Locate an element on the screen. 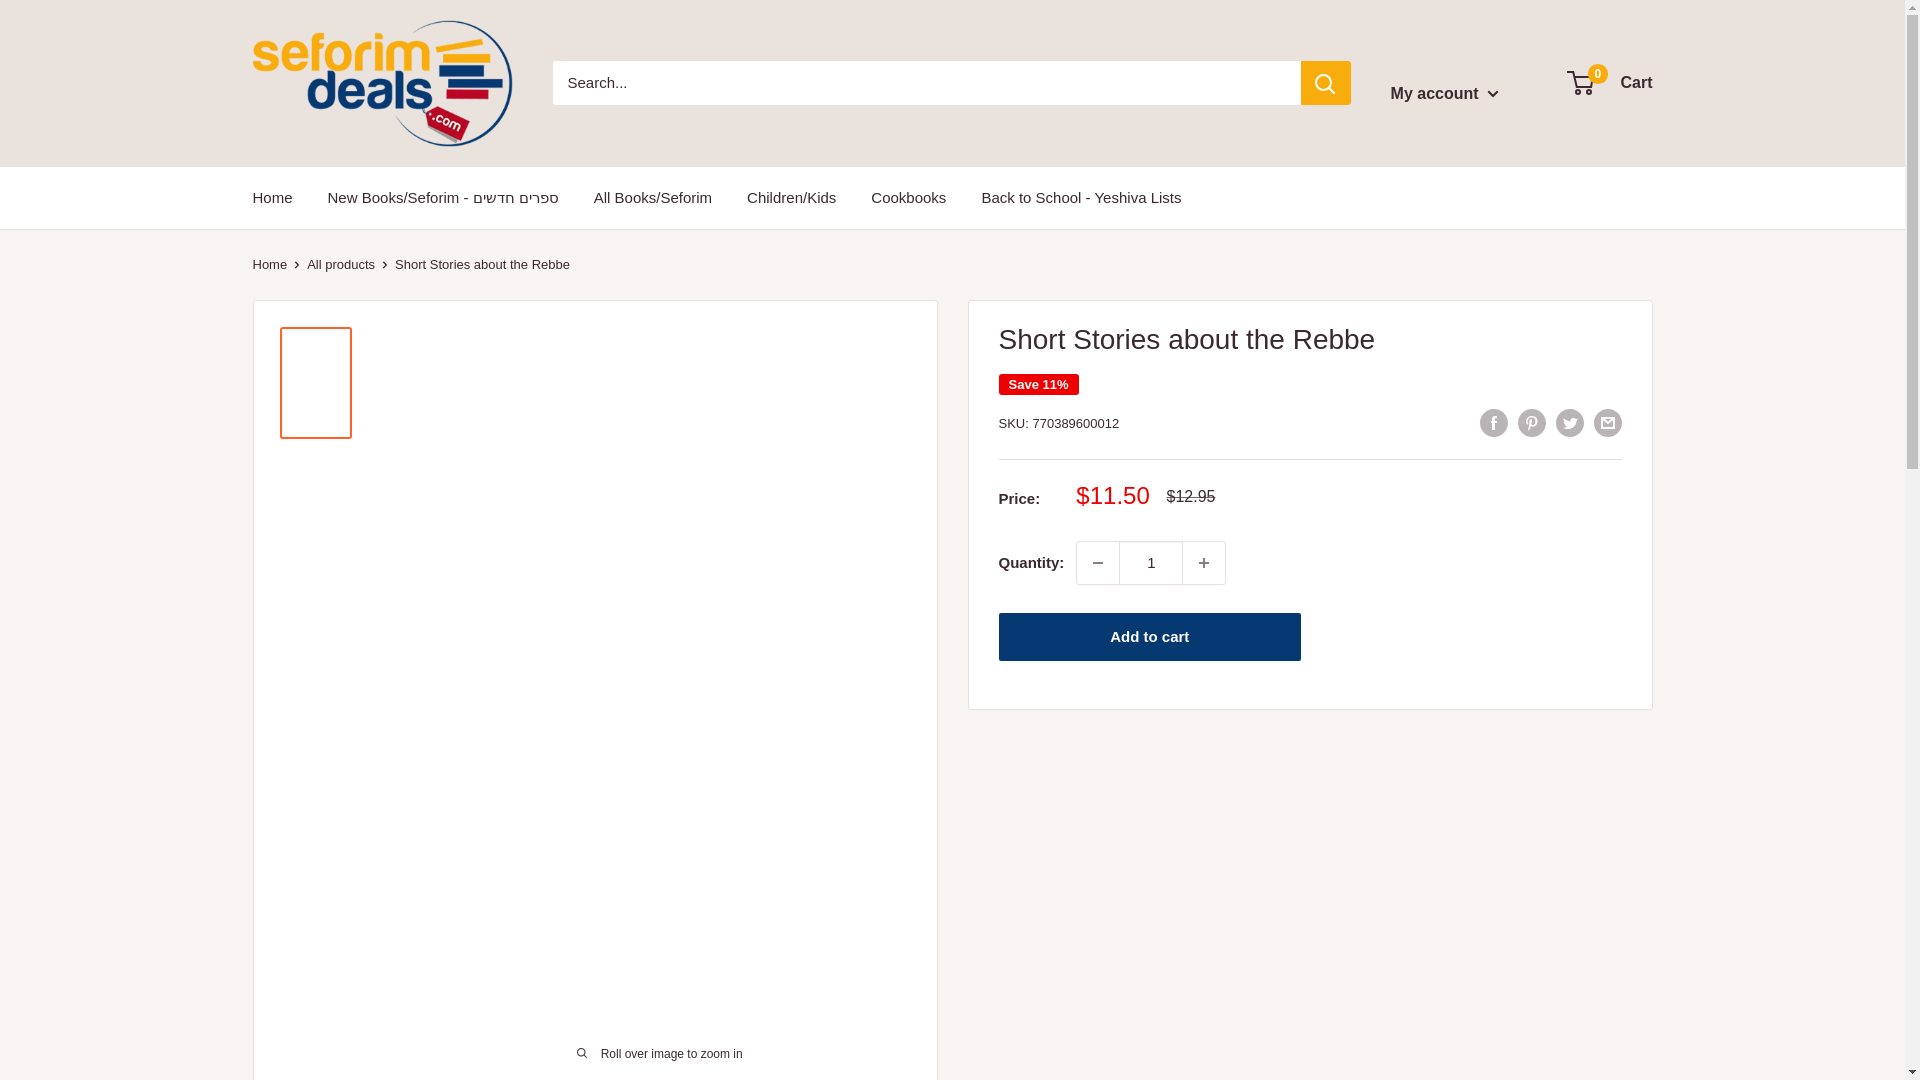 The image size is (1920, 1080). My account is located at coordinates (1444, 94).